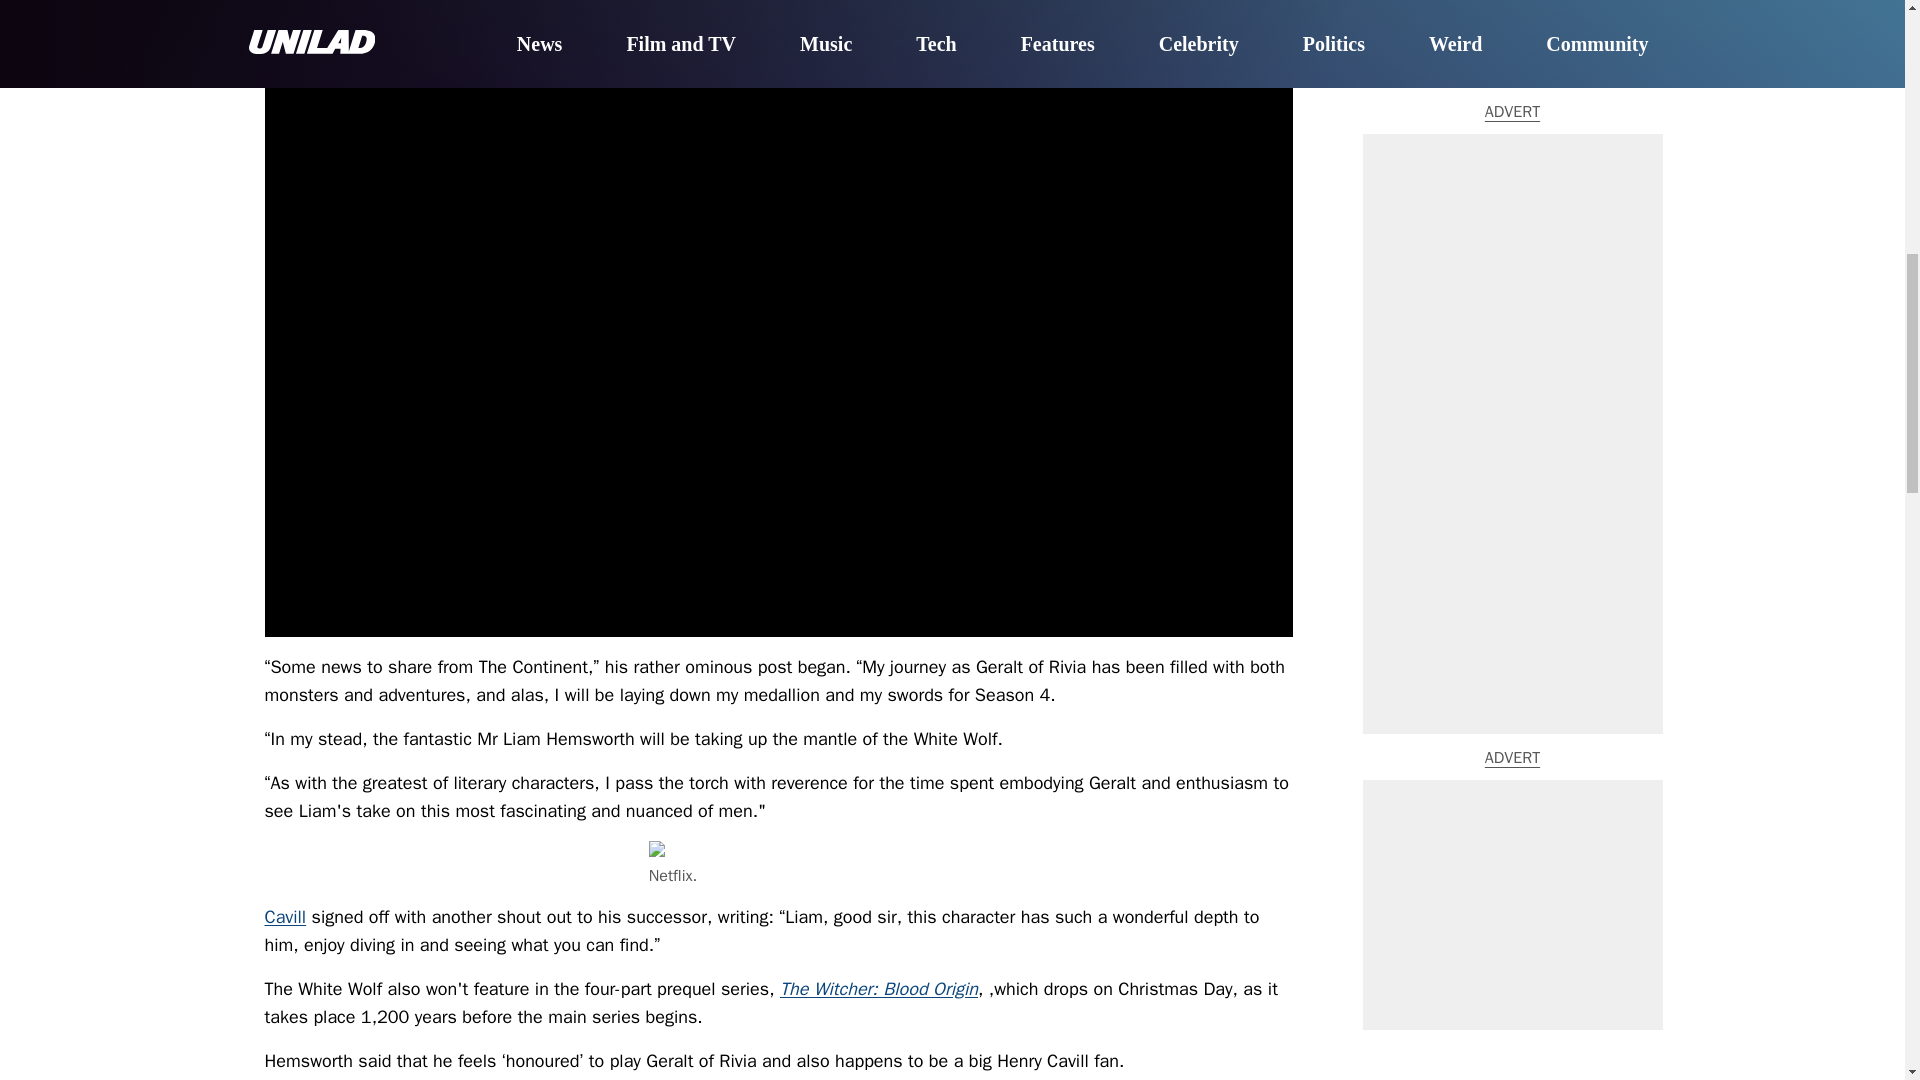  Describe the element at coordinates (878, 989) in the screenshot. I see `The Witcher: Blood Origin` at that location.